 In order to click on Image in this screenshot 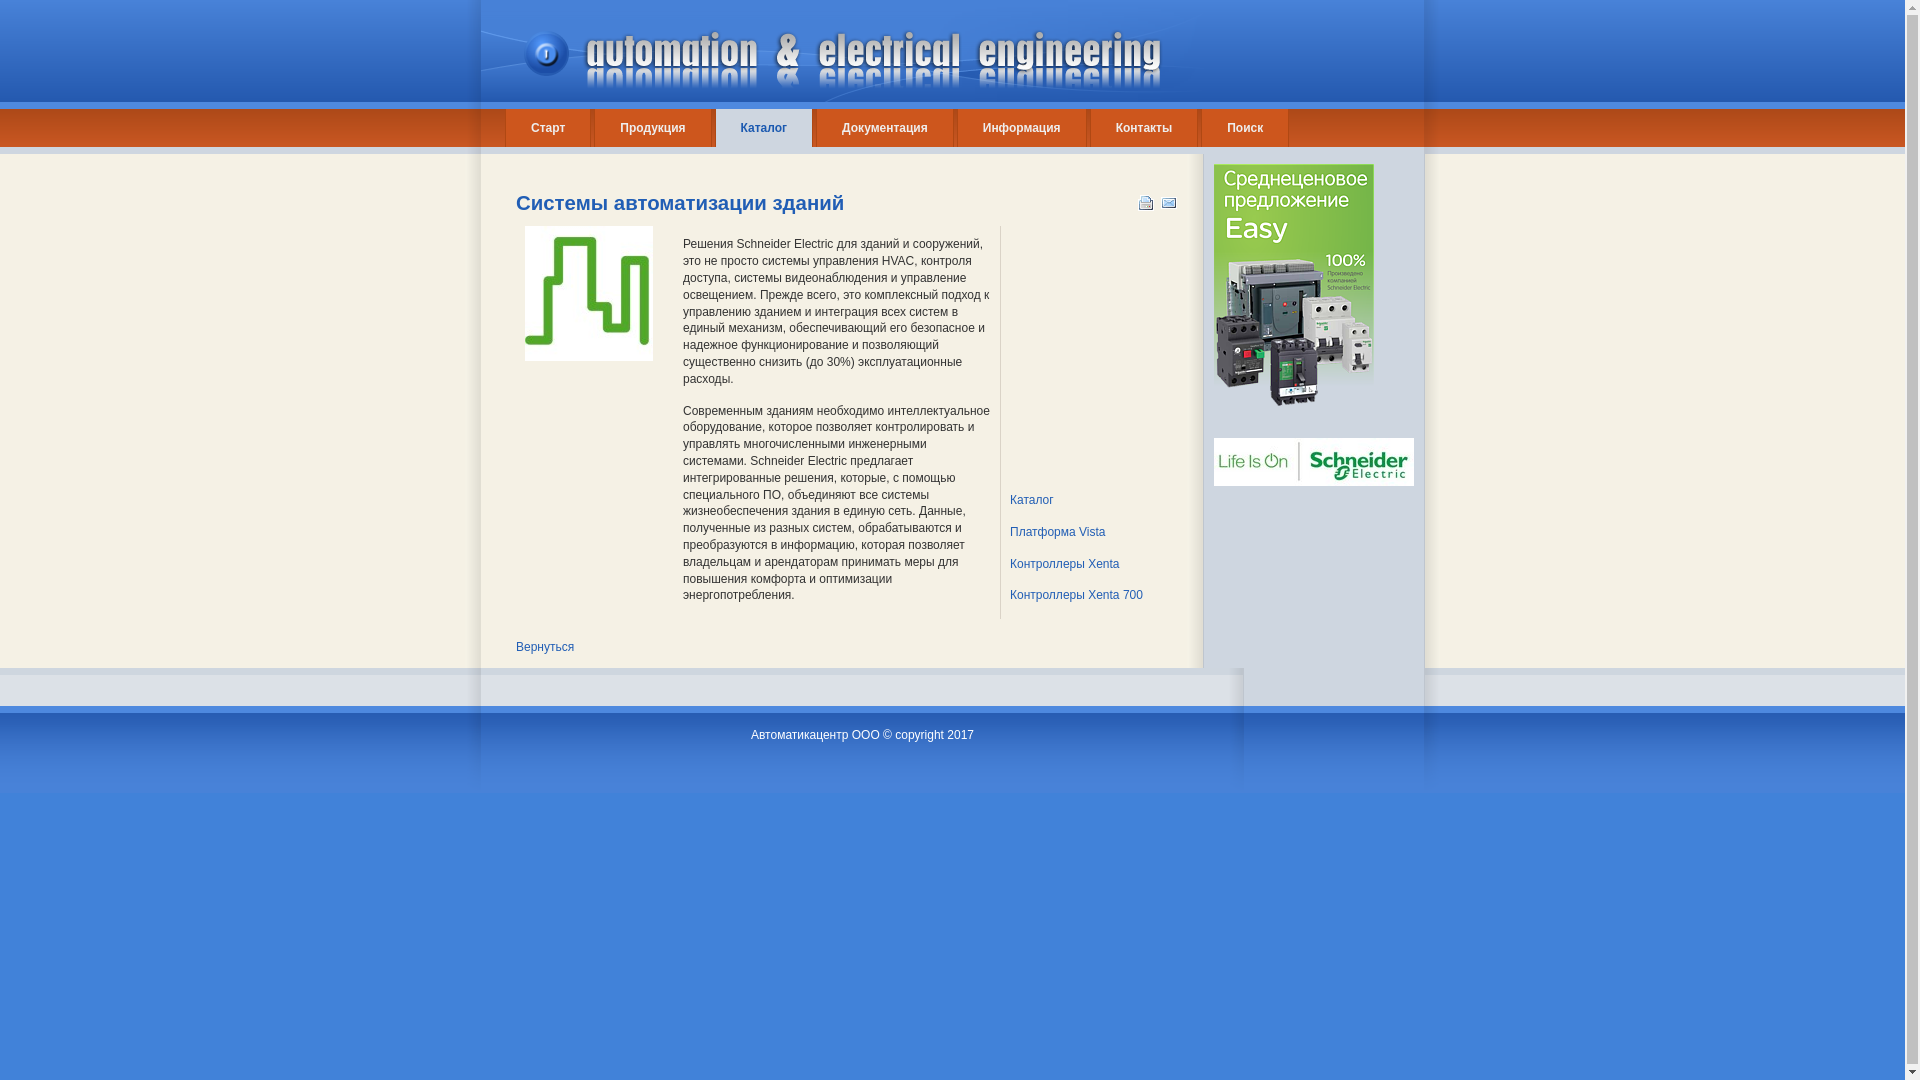, I will do `click(589, 294)`.